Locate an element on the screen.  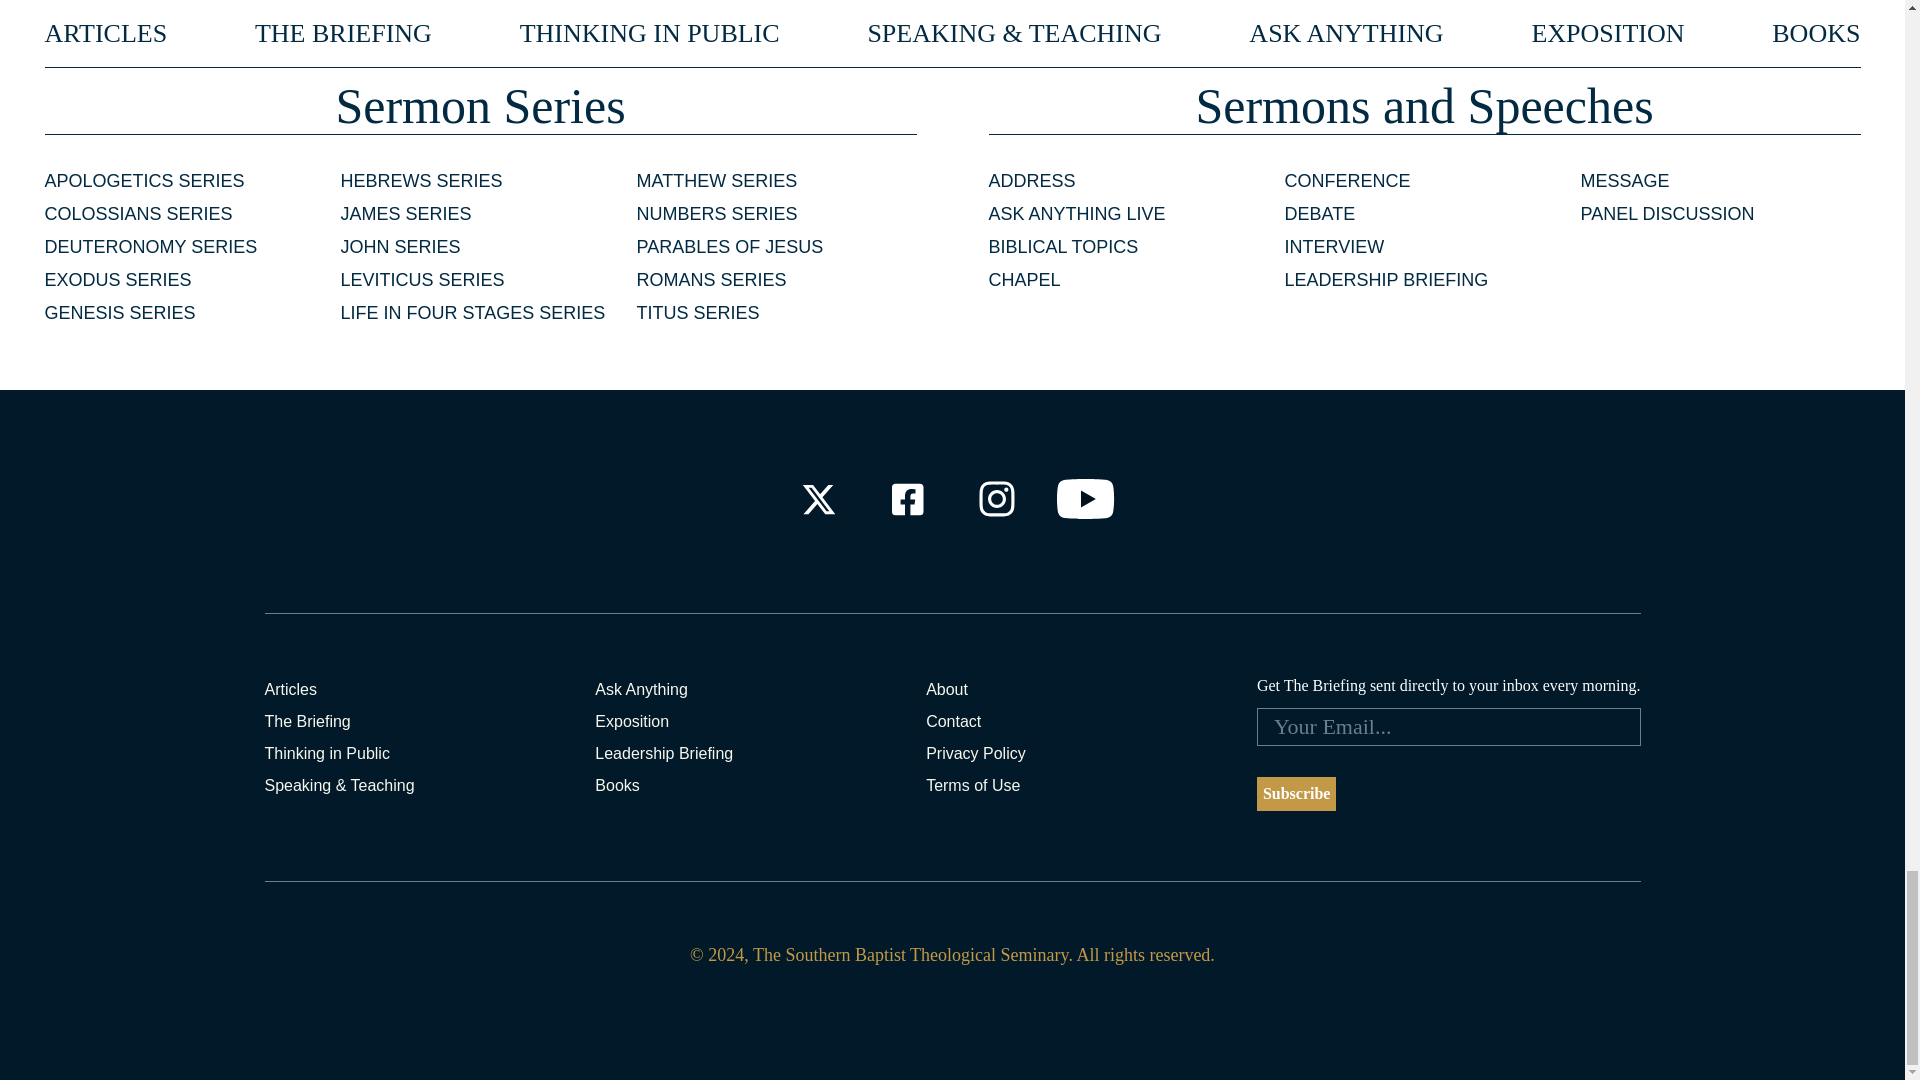
Check out our X Profile is located at coordinates (818, 499).